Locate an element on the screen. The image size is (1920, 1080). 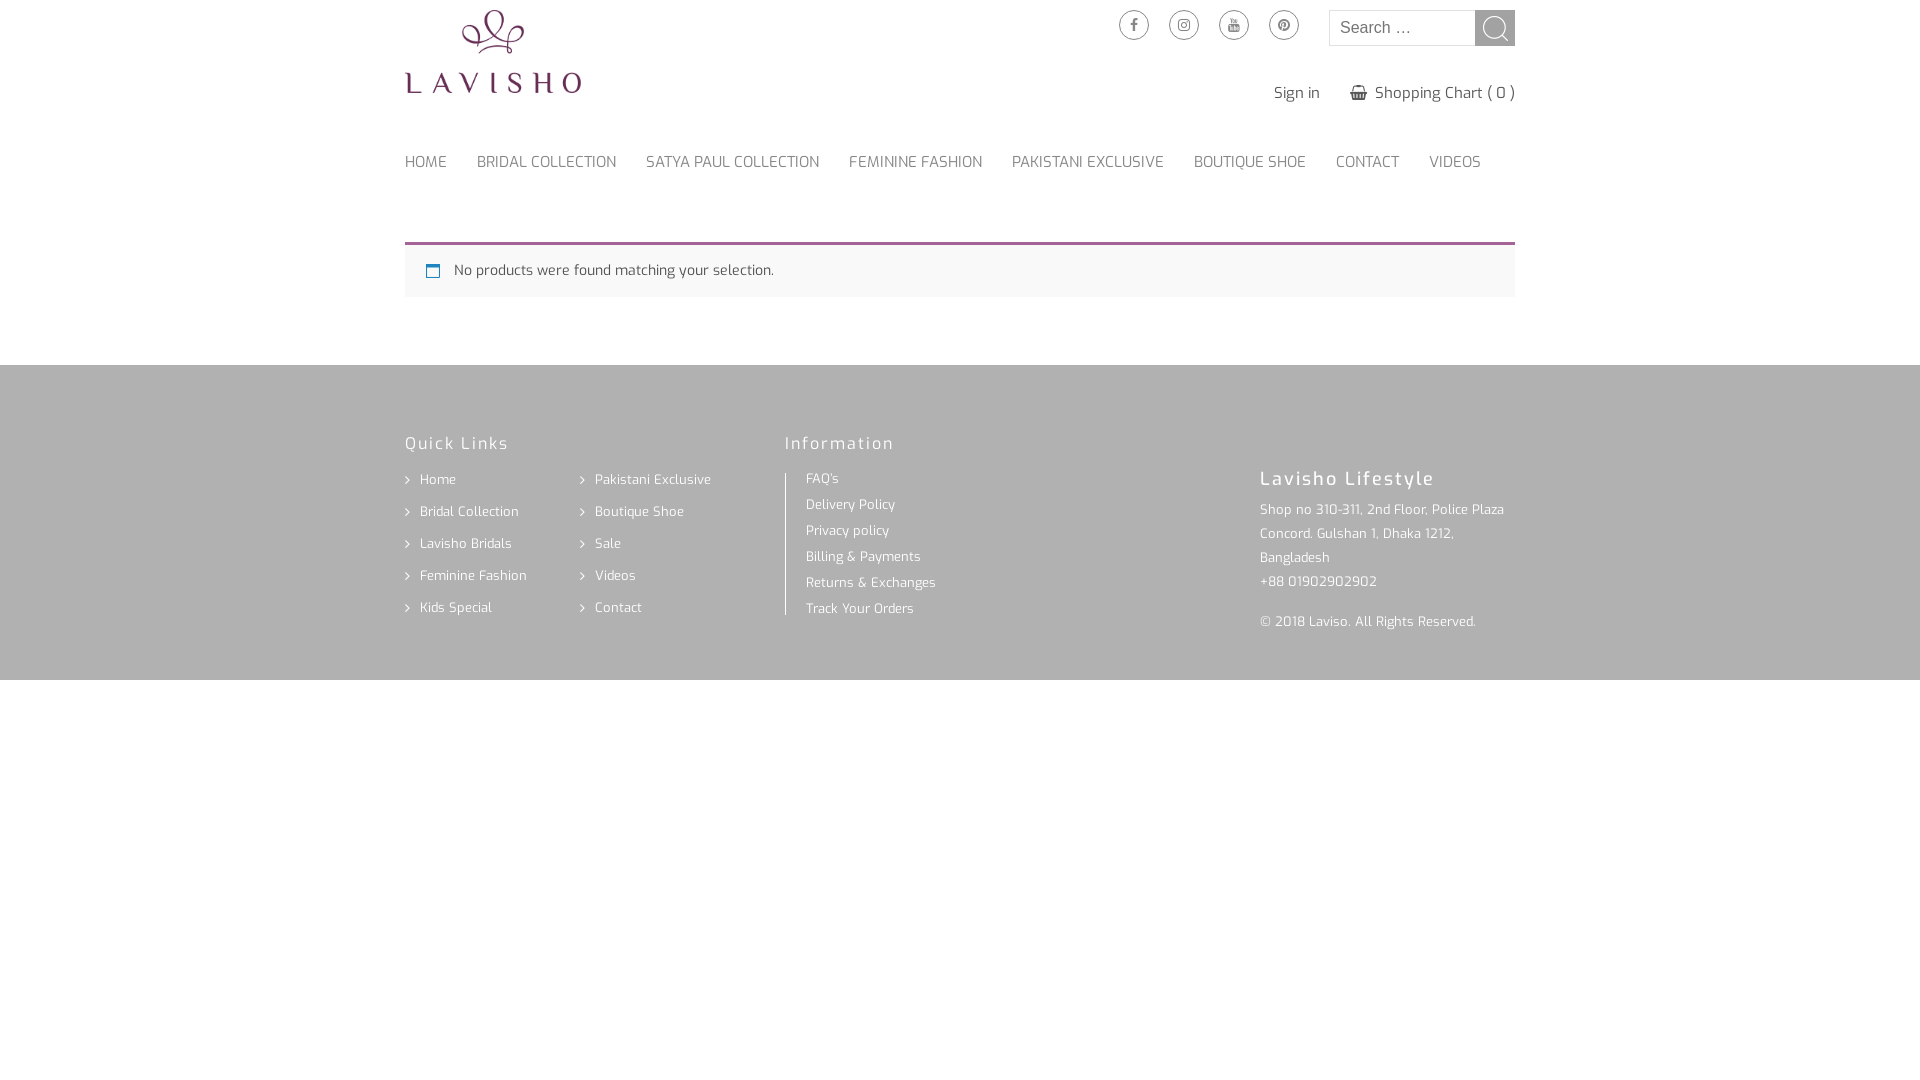
Track Your Orders is located at coordinates (860, 608).